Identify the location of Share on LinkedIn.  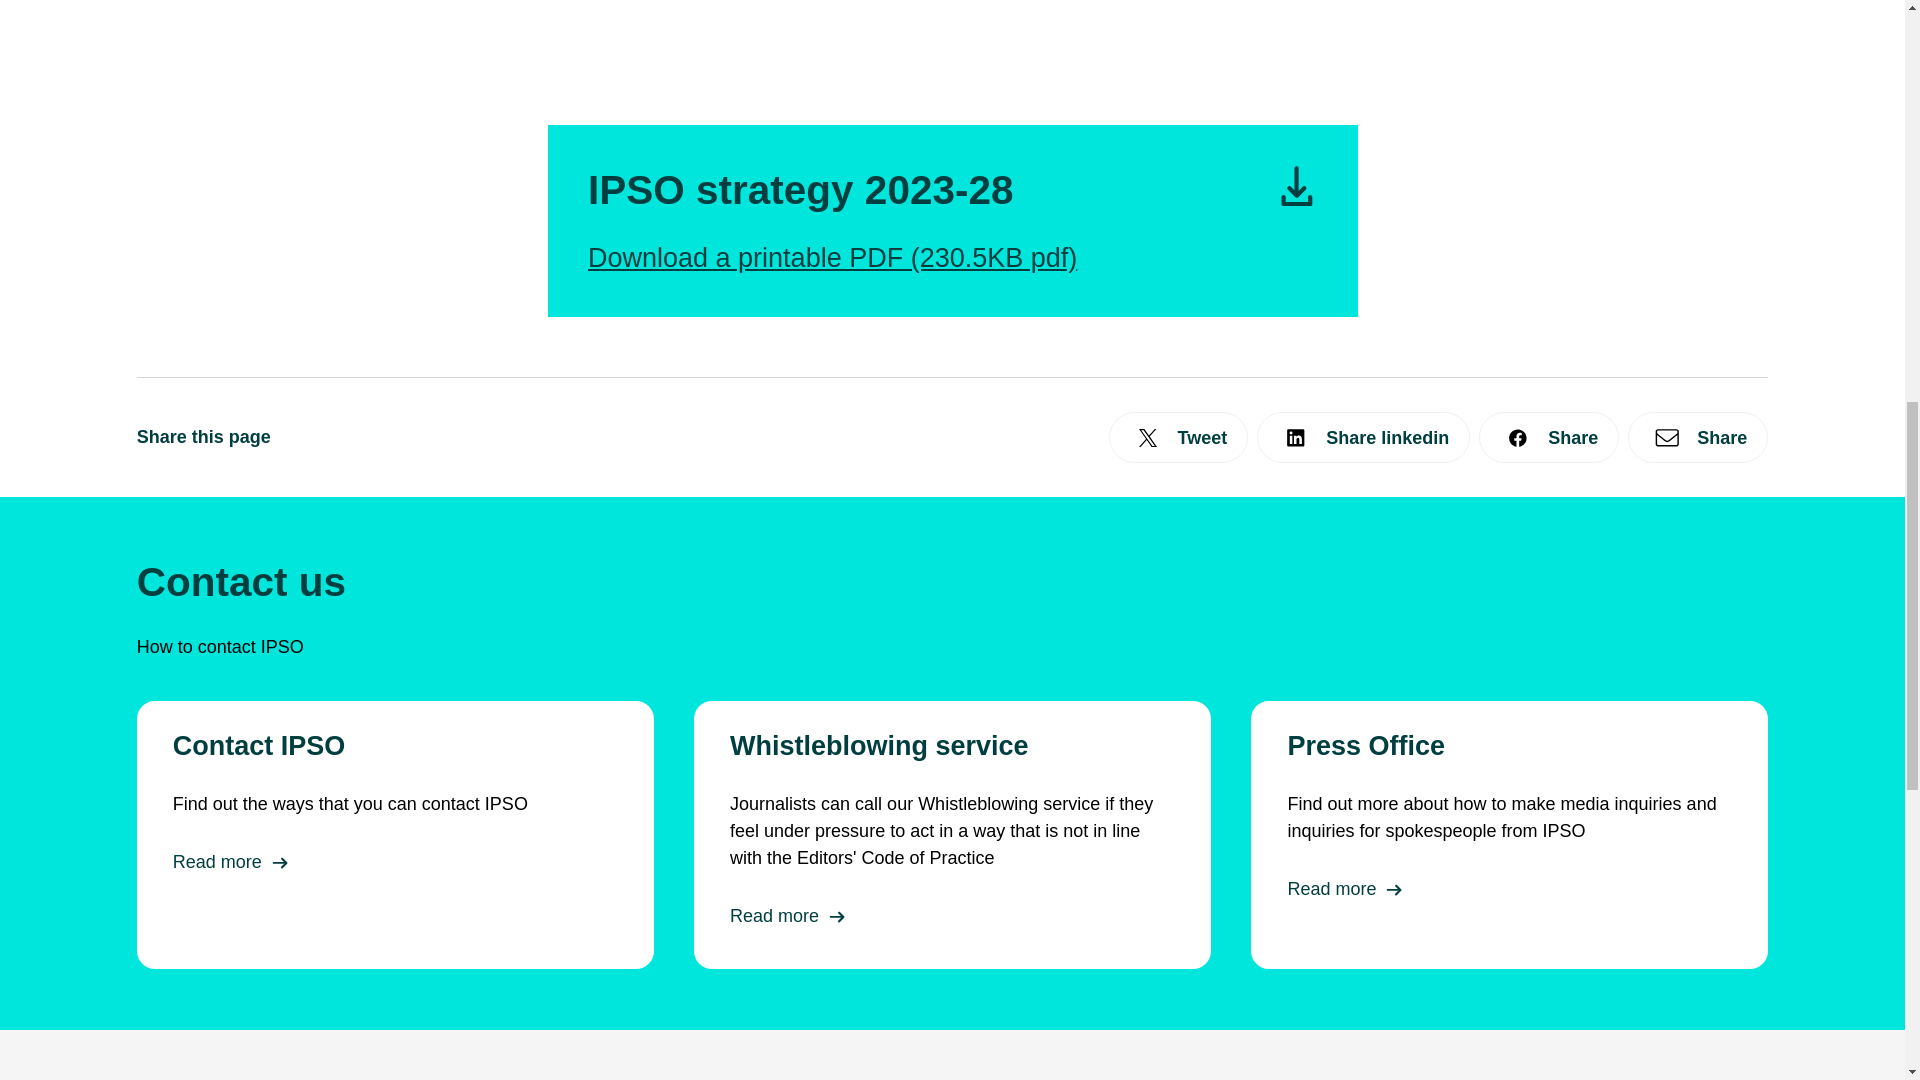
(1364, 437).